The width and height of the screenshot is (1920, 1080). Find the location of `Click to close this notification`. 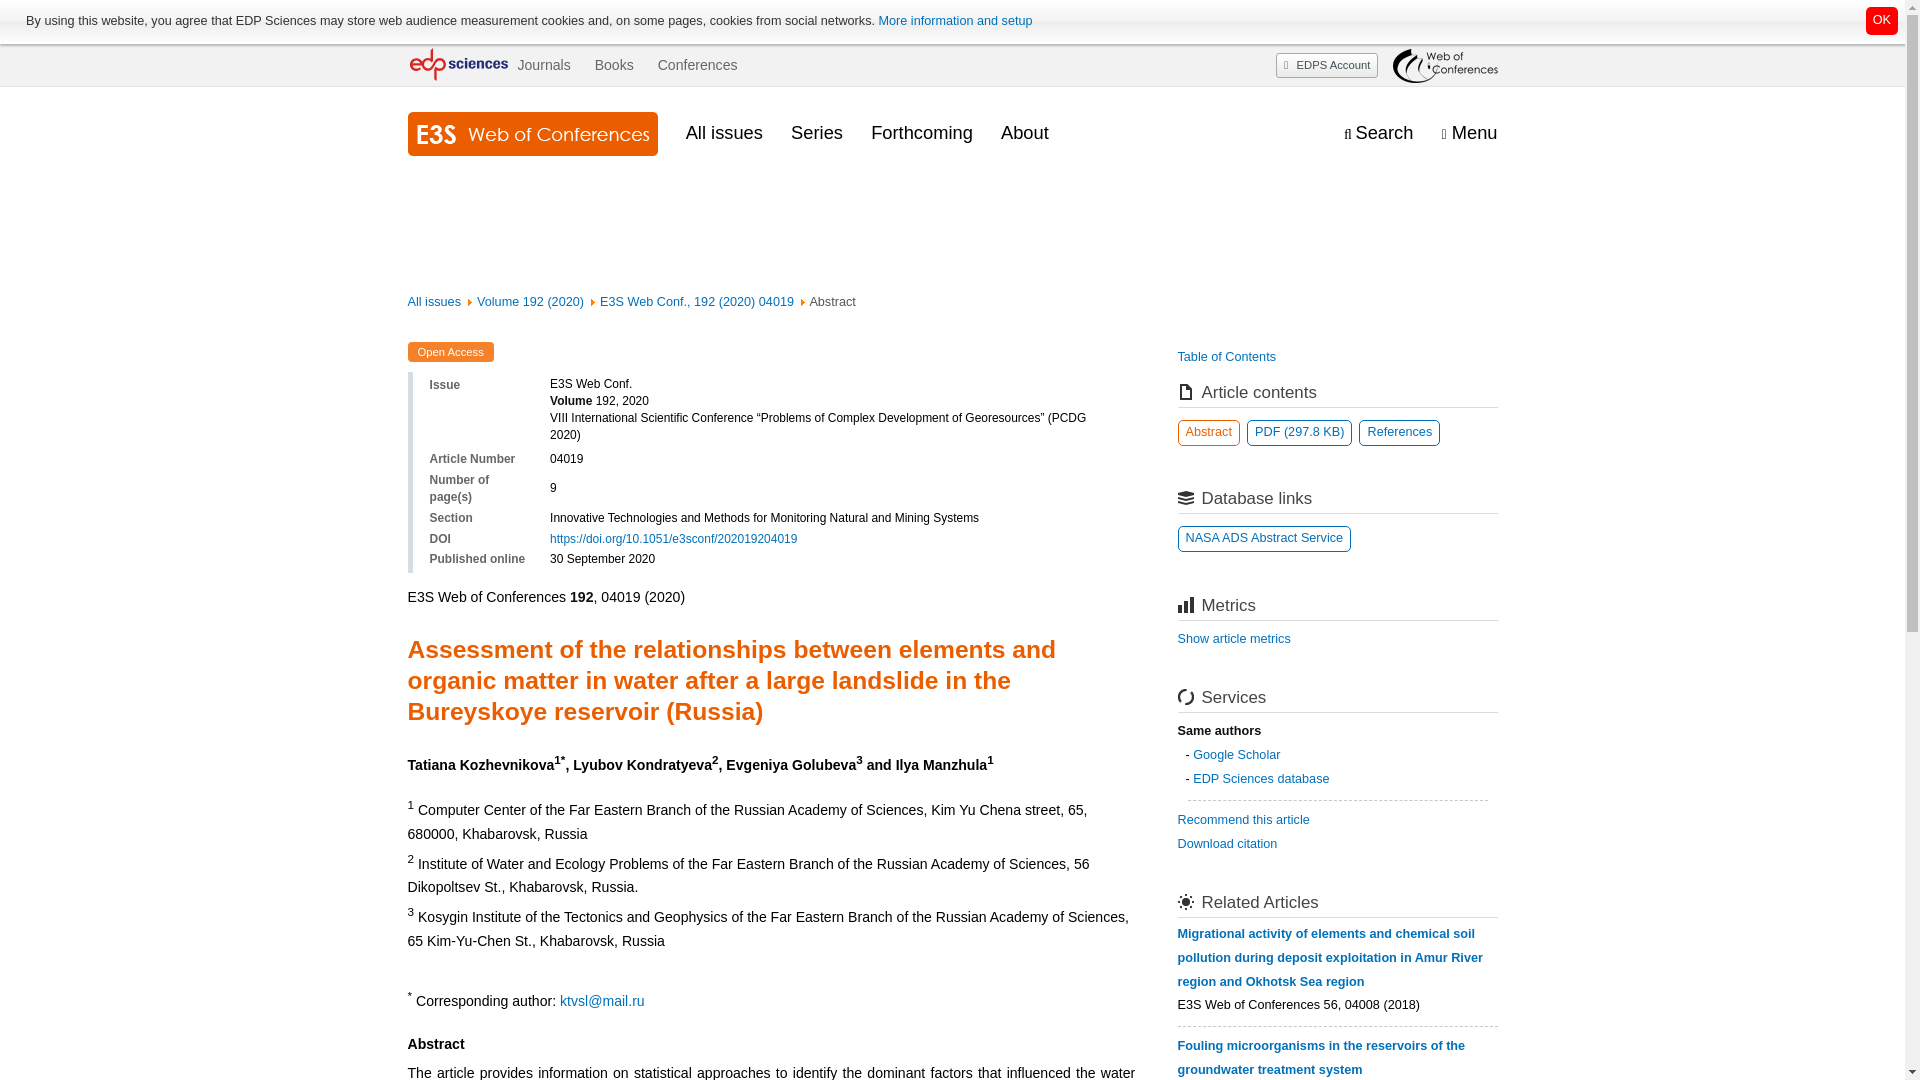

Click to close this notification is located at coordinates (1882, 20).